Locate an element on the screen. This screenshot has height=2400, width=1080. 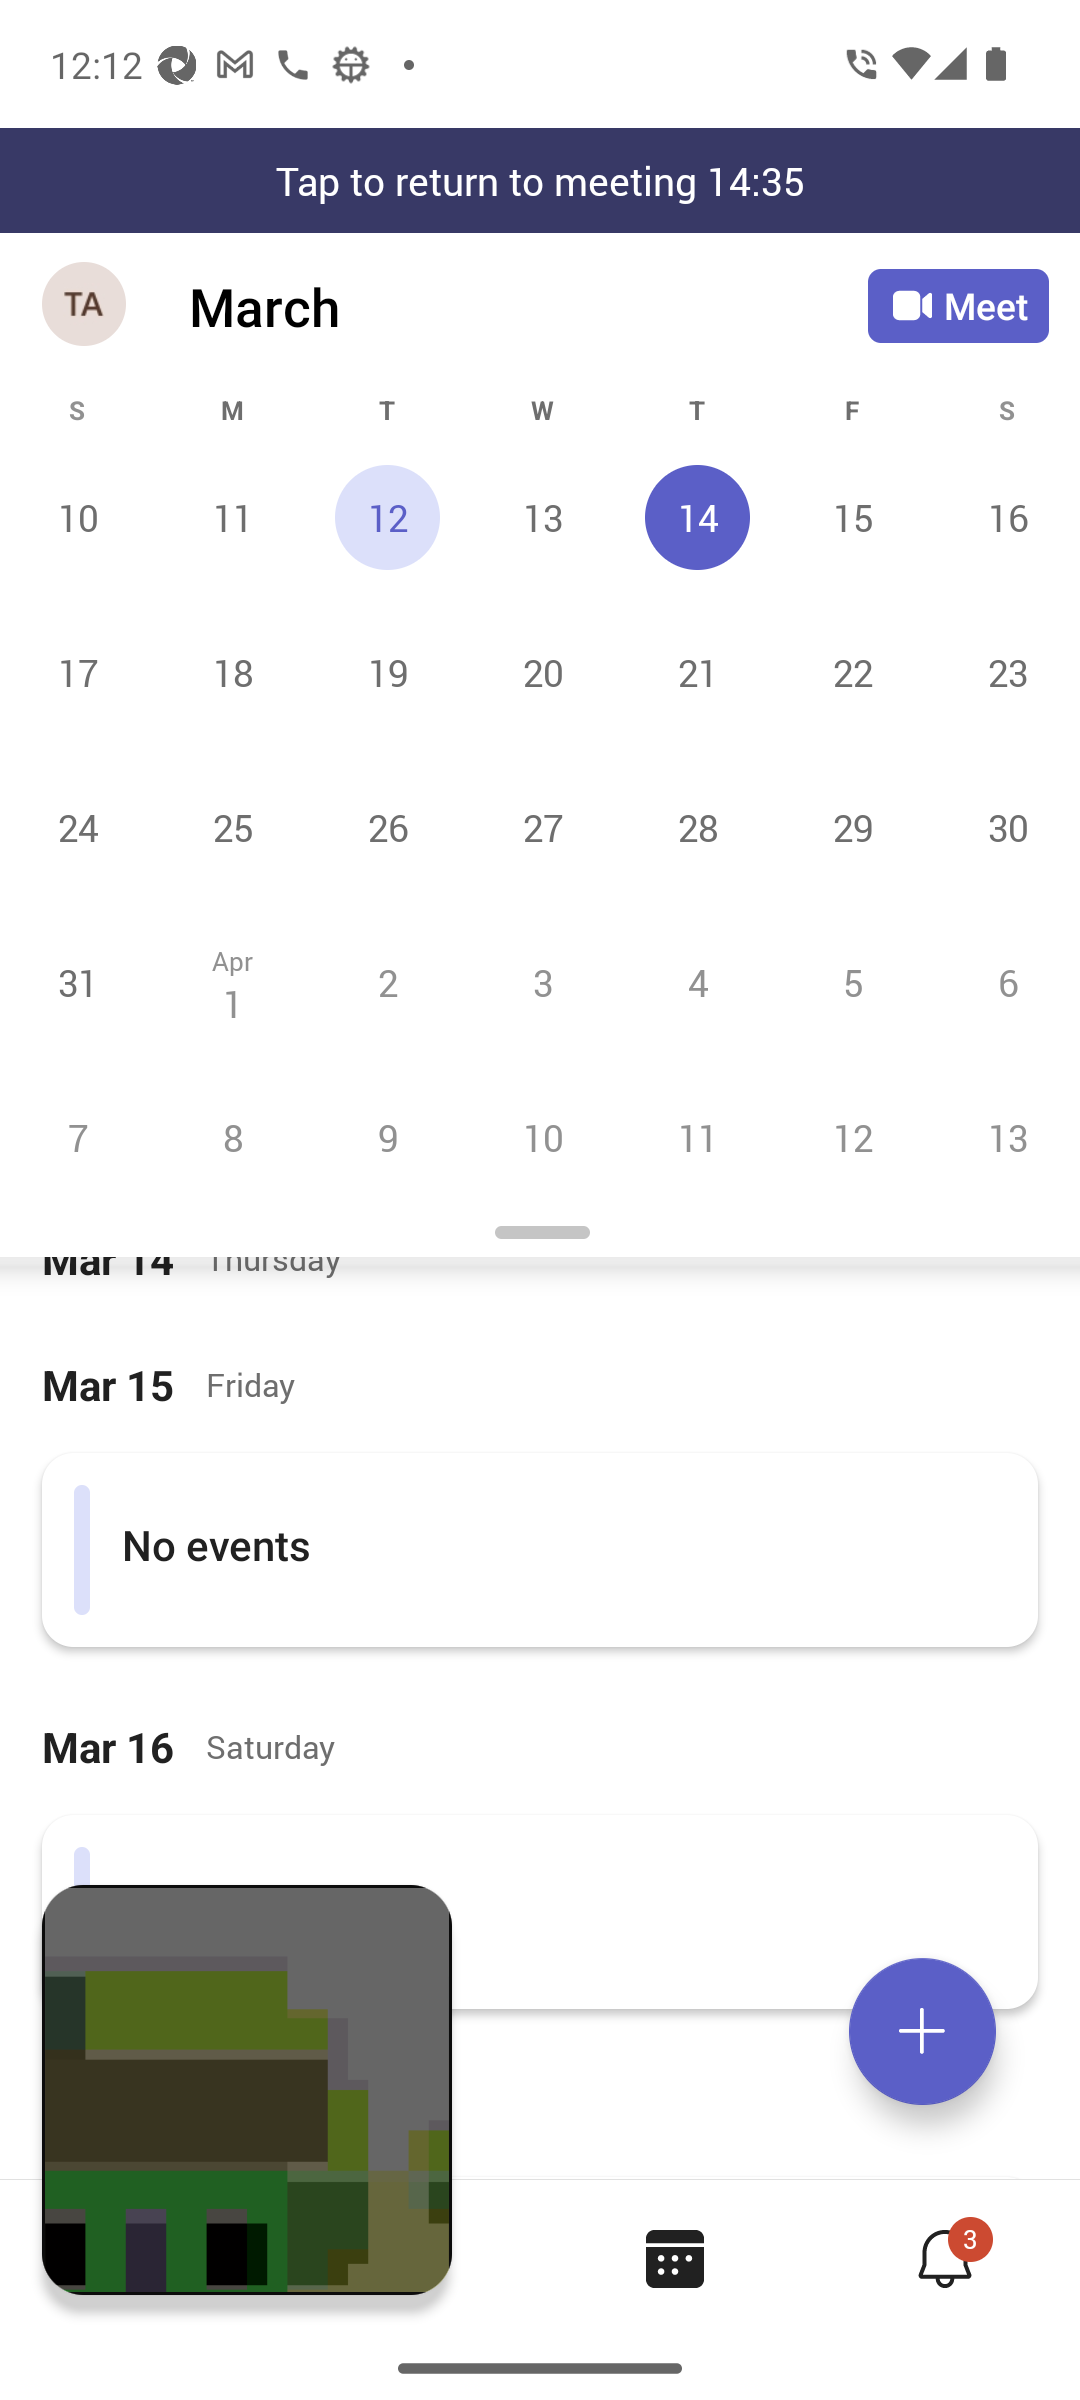
Activity tab,4 of 4, not selected, 3 new 3 is located at coordinates (944, 2258).